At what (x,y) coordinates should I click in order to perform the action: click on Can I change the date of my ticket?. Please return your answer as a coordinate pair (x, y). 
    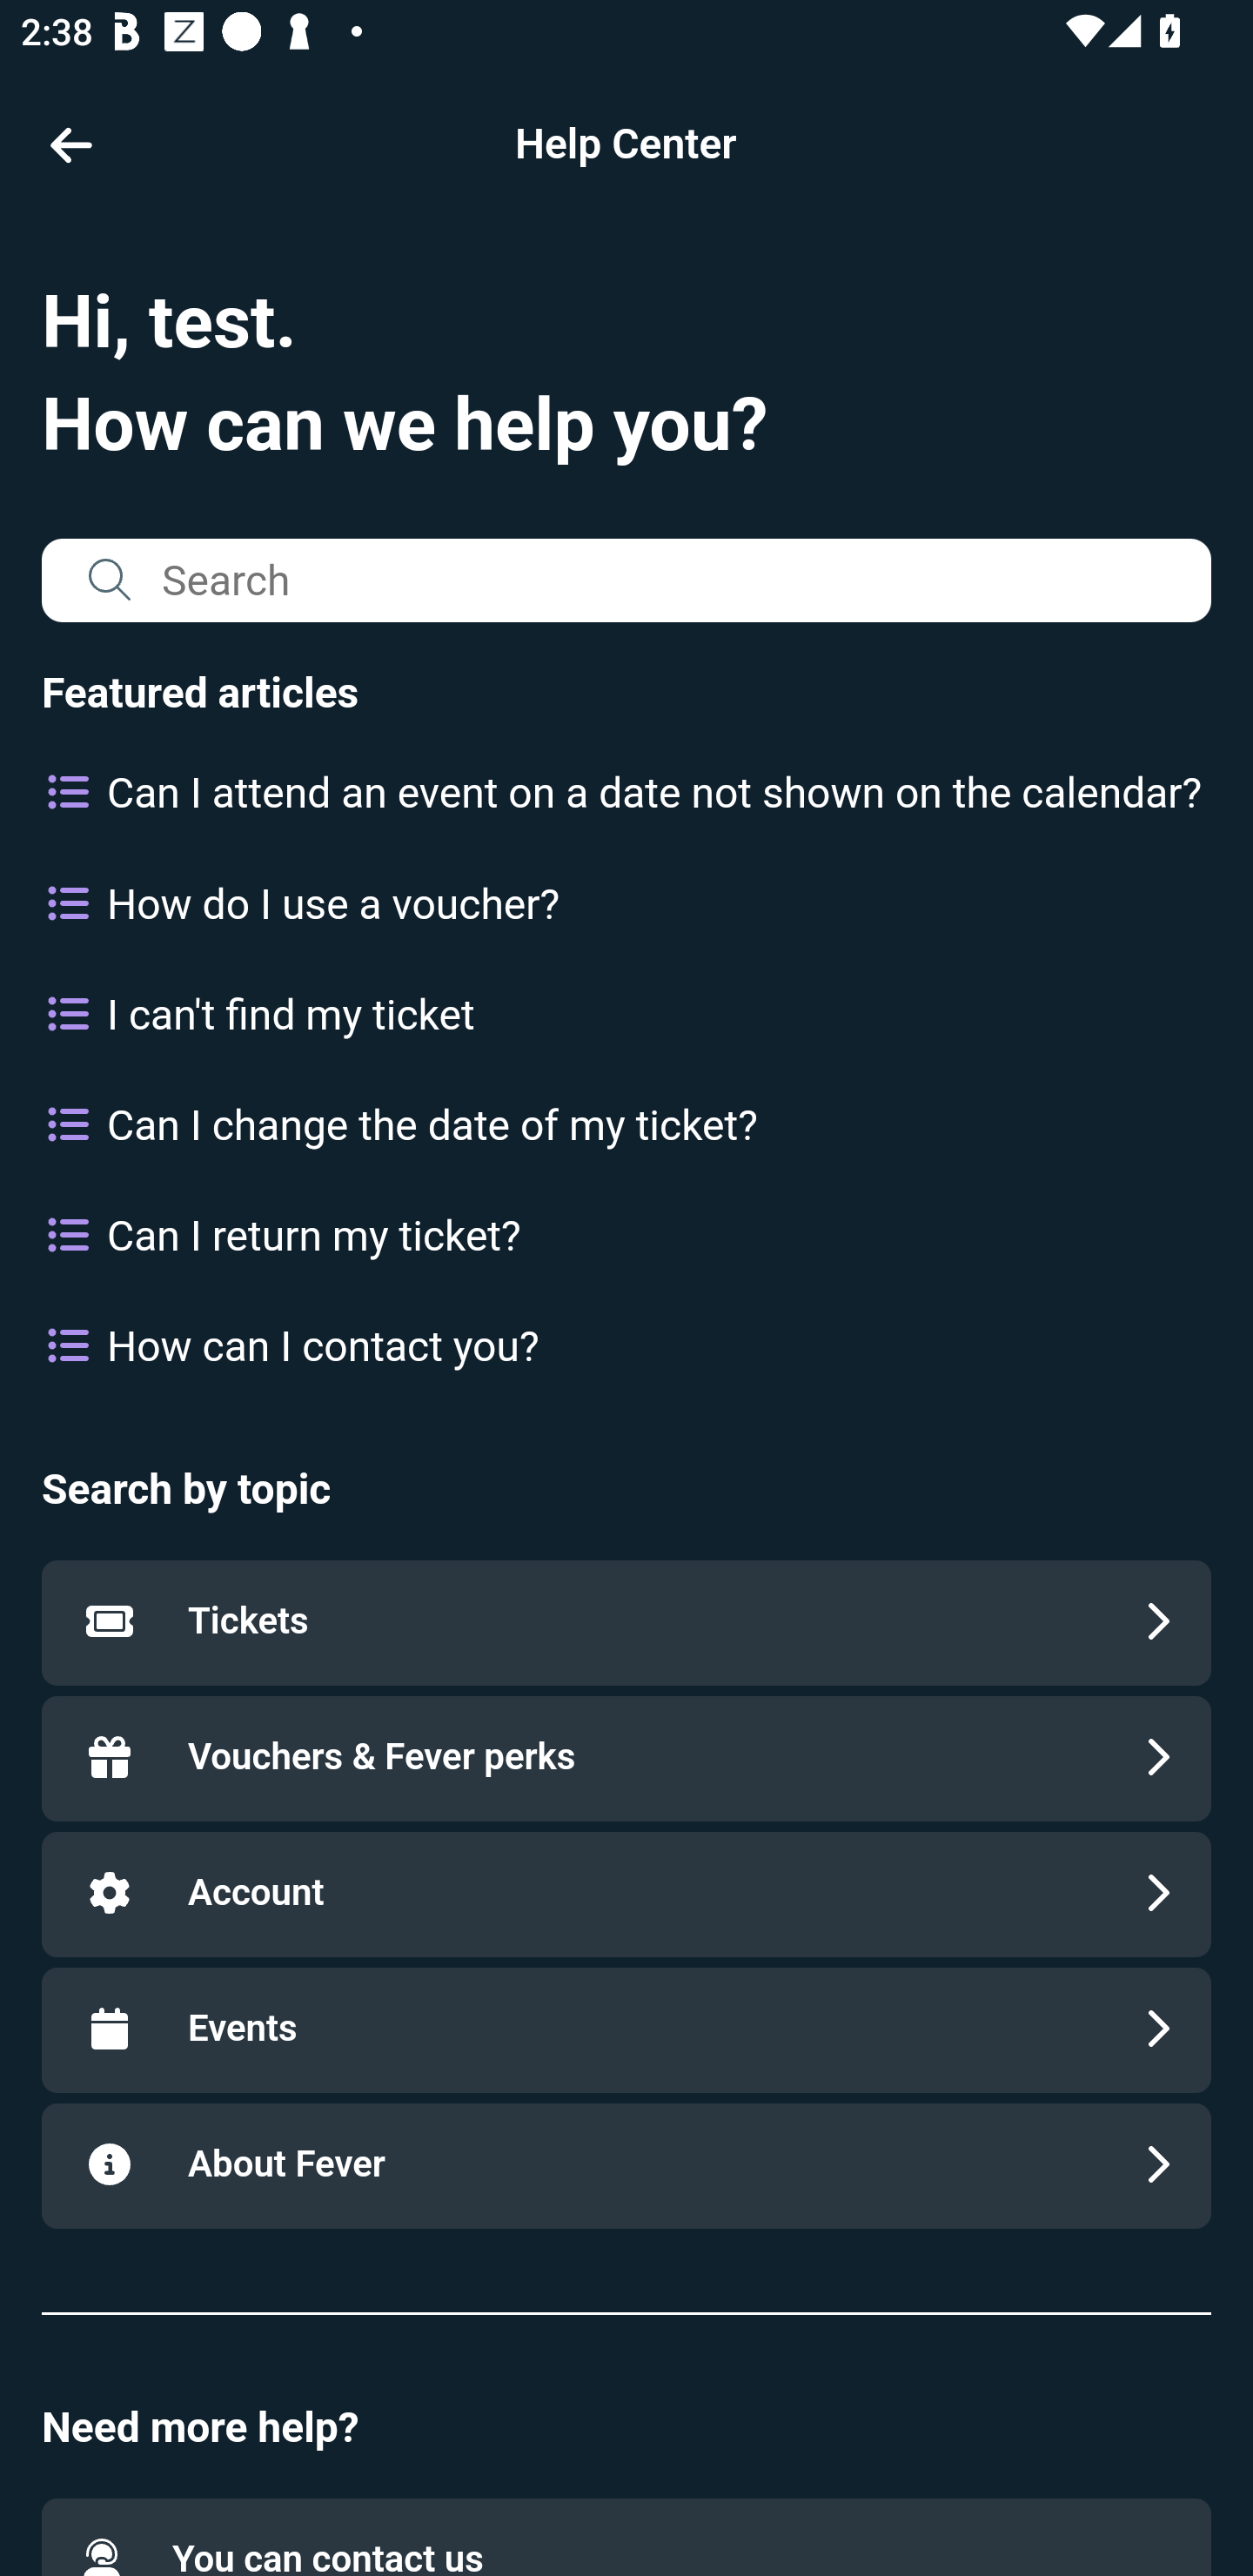
    Looking at the image, I should click on (626, 1126).